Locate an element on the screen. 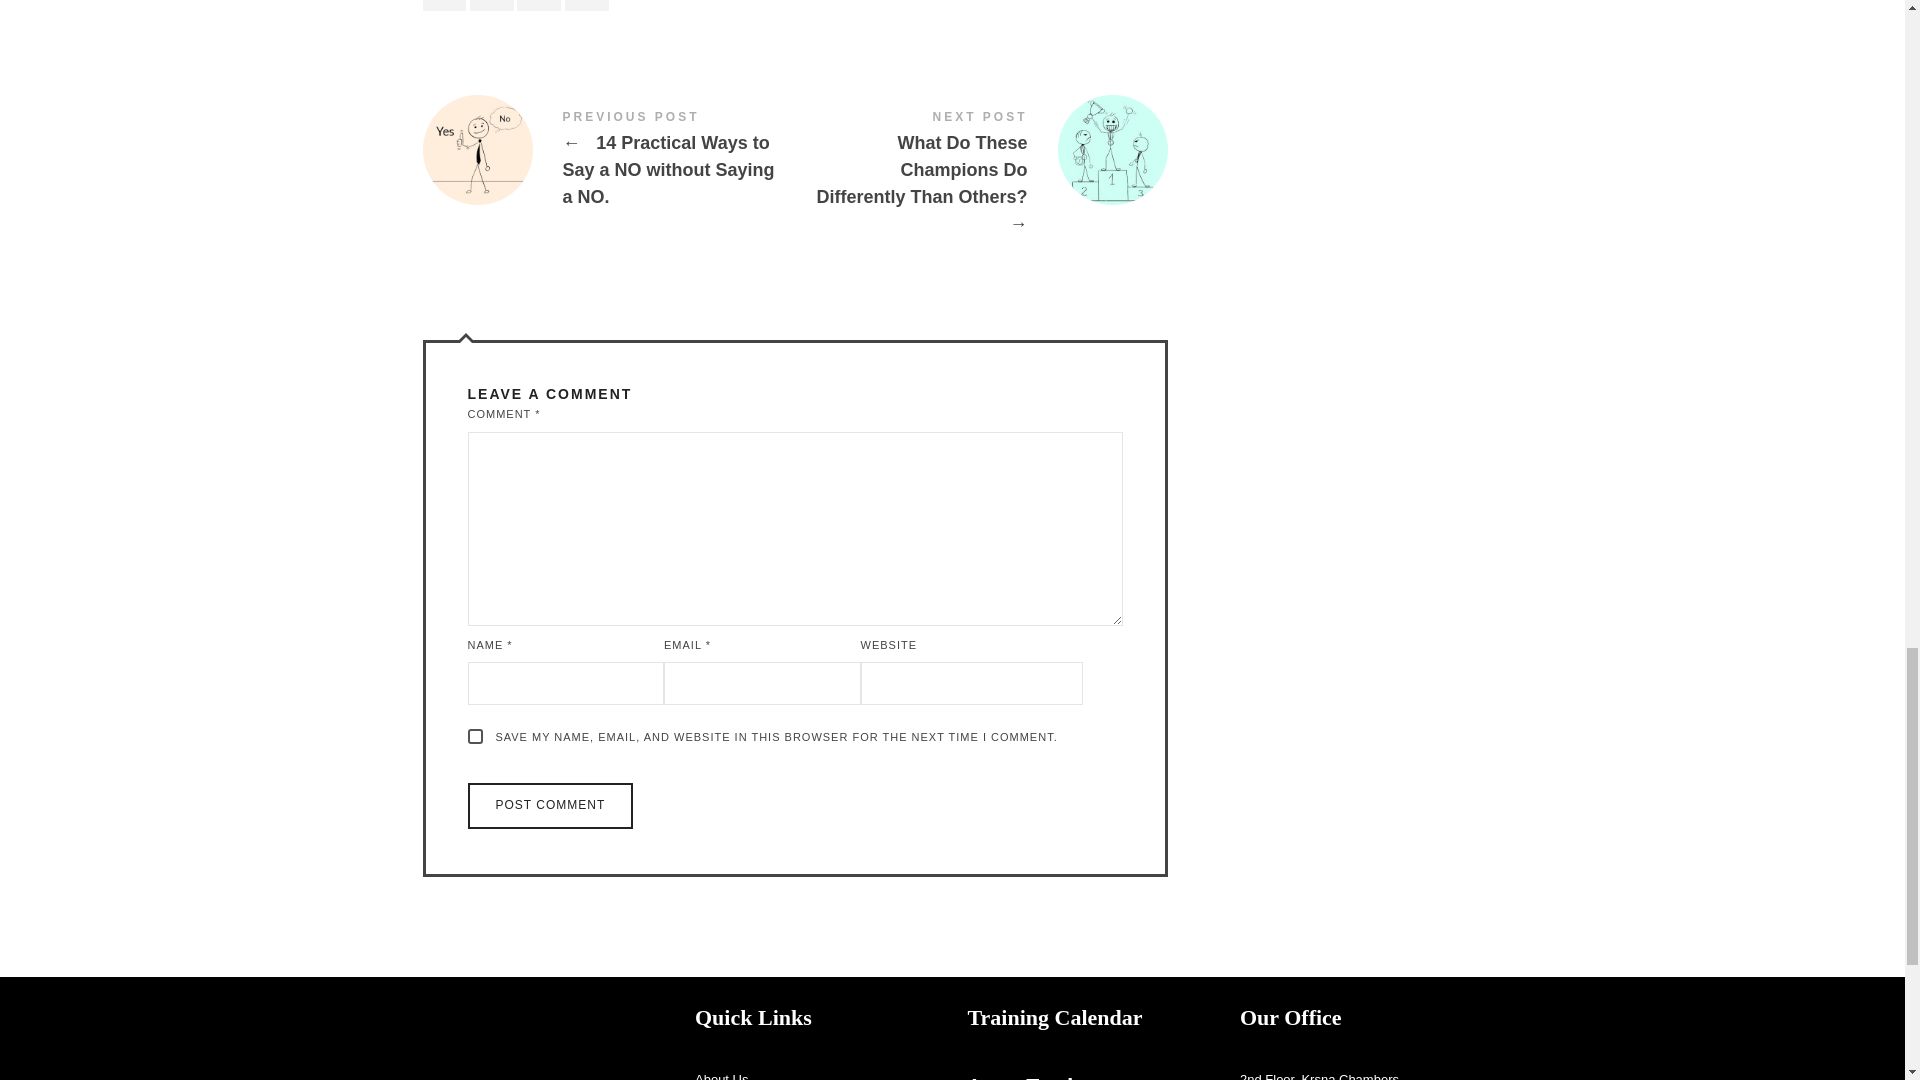 The width and height of the screenshot is (1920, 1080). yes is located at coordinates (476, 736).